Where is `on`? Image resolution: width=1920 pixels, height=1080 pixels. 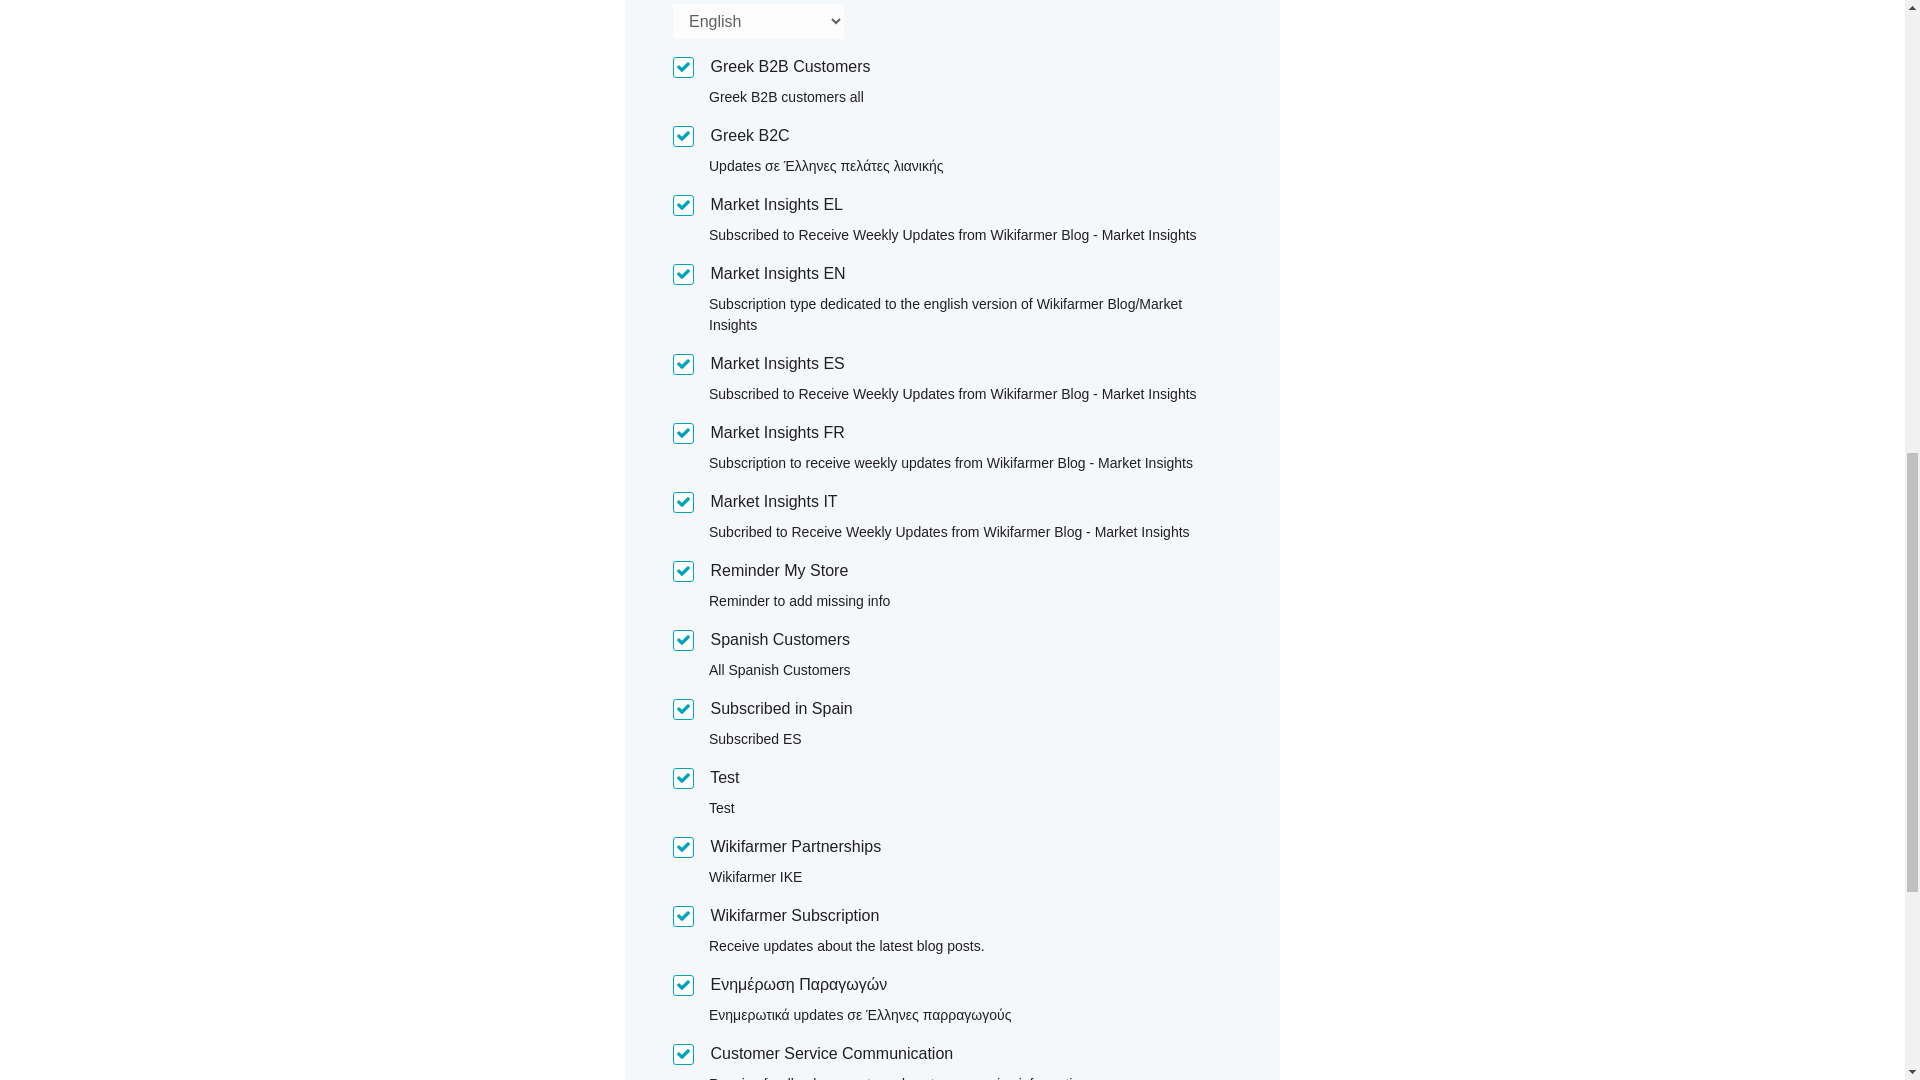
on is located at coordinates (683, 709).